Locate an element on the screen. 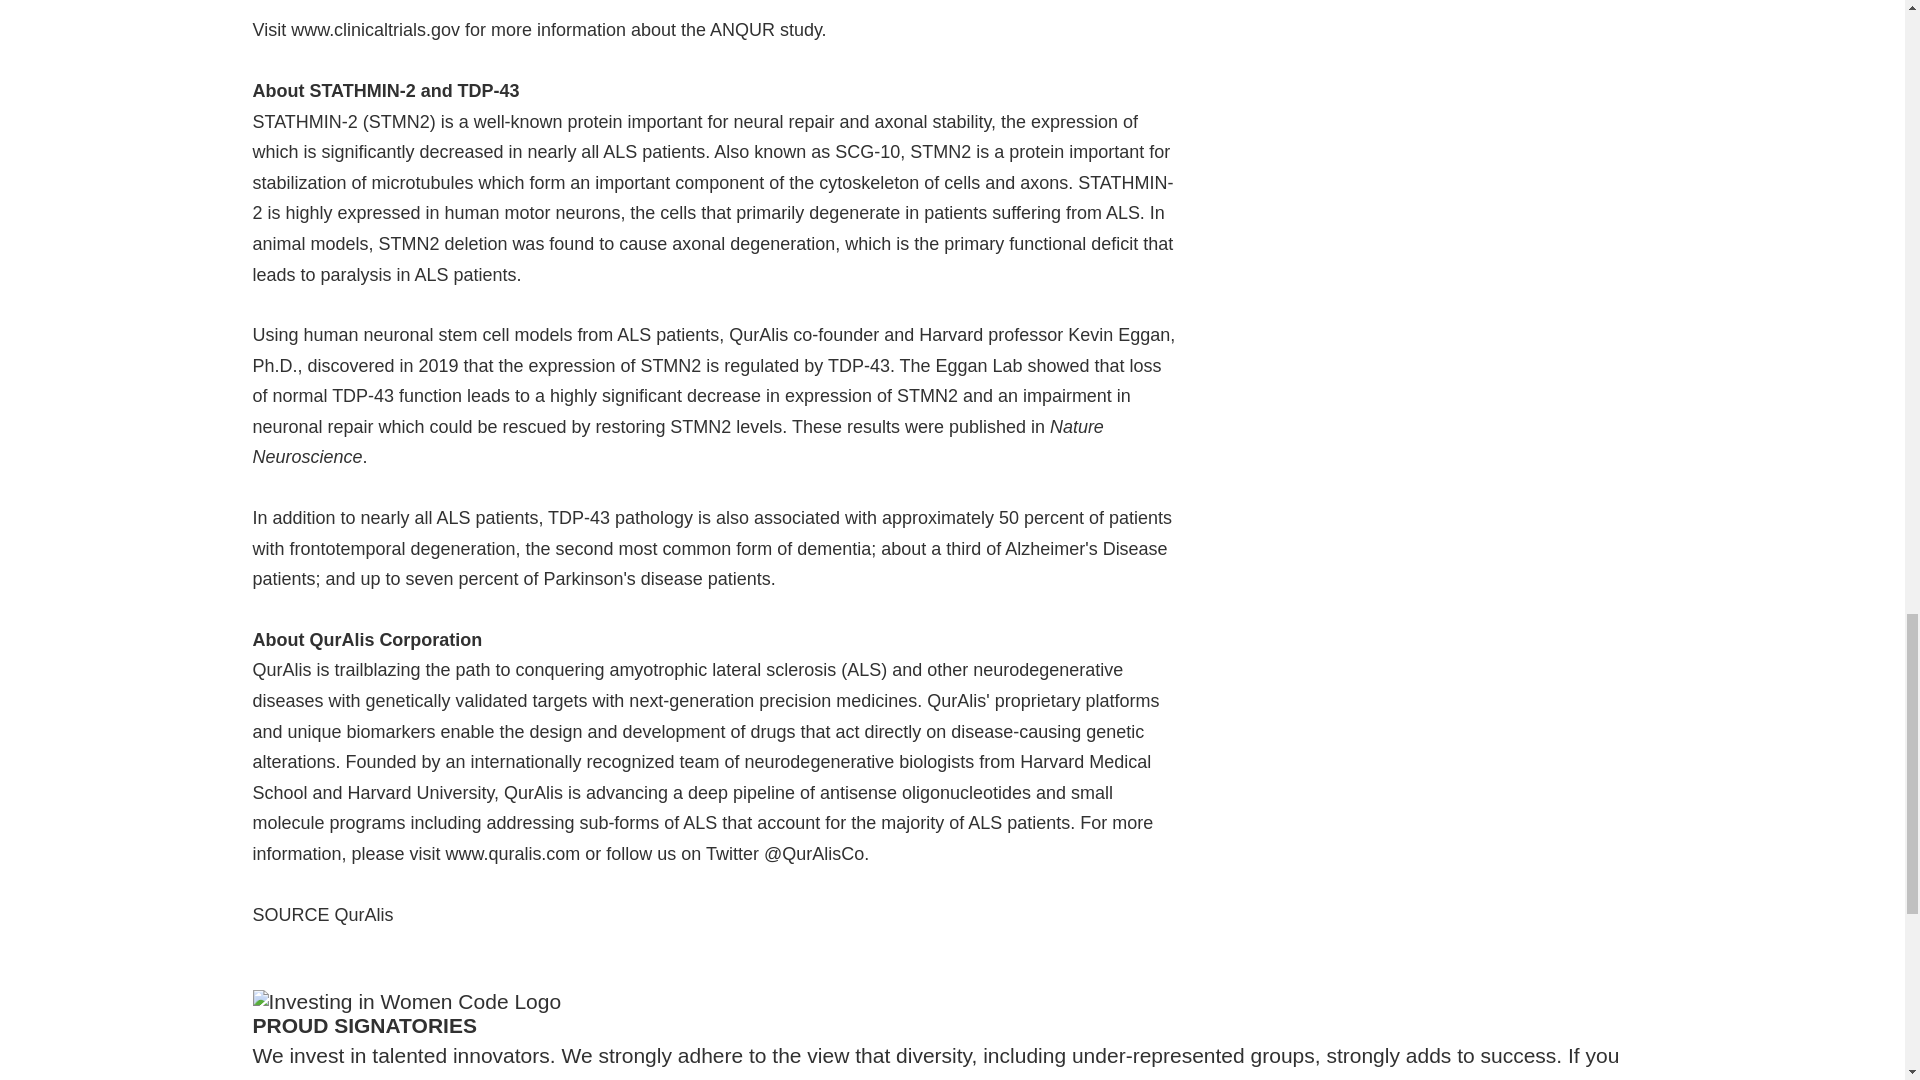  Nature Neuroscience is located at coordinates (676, 442).